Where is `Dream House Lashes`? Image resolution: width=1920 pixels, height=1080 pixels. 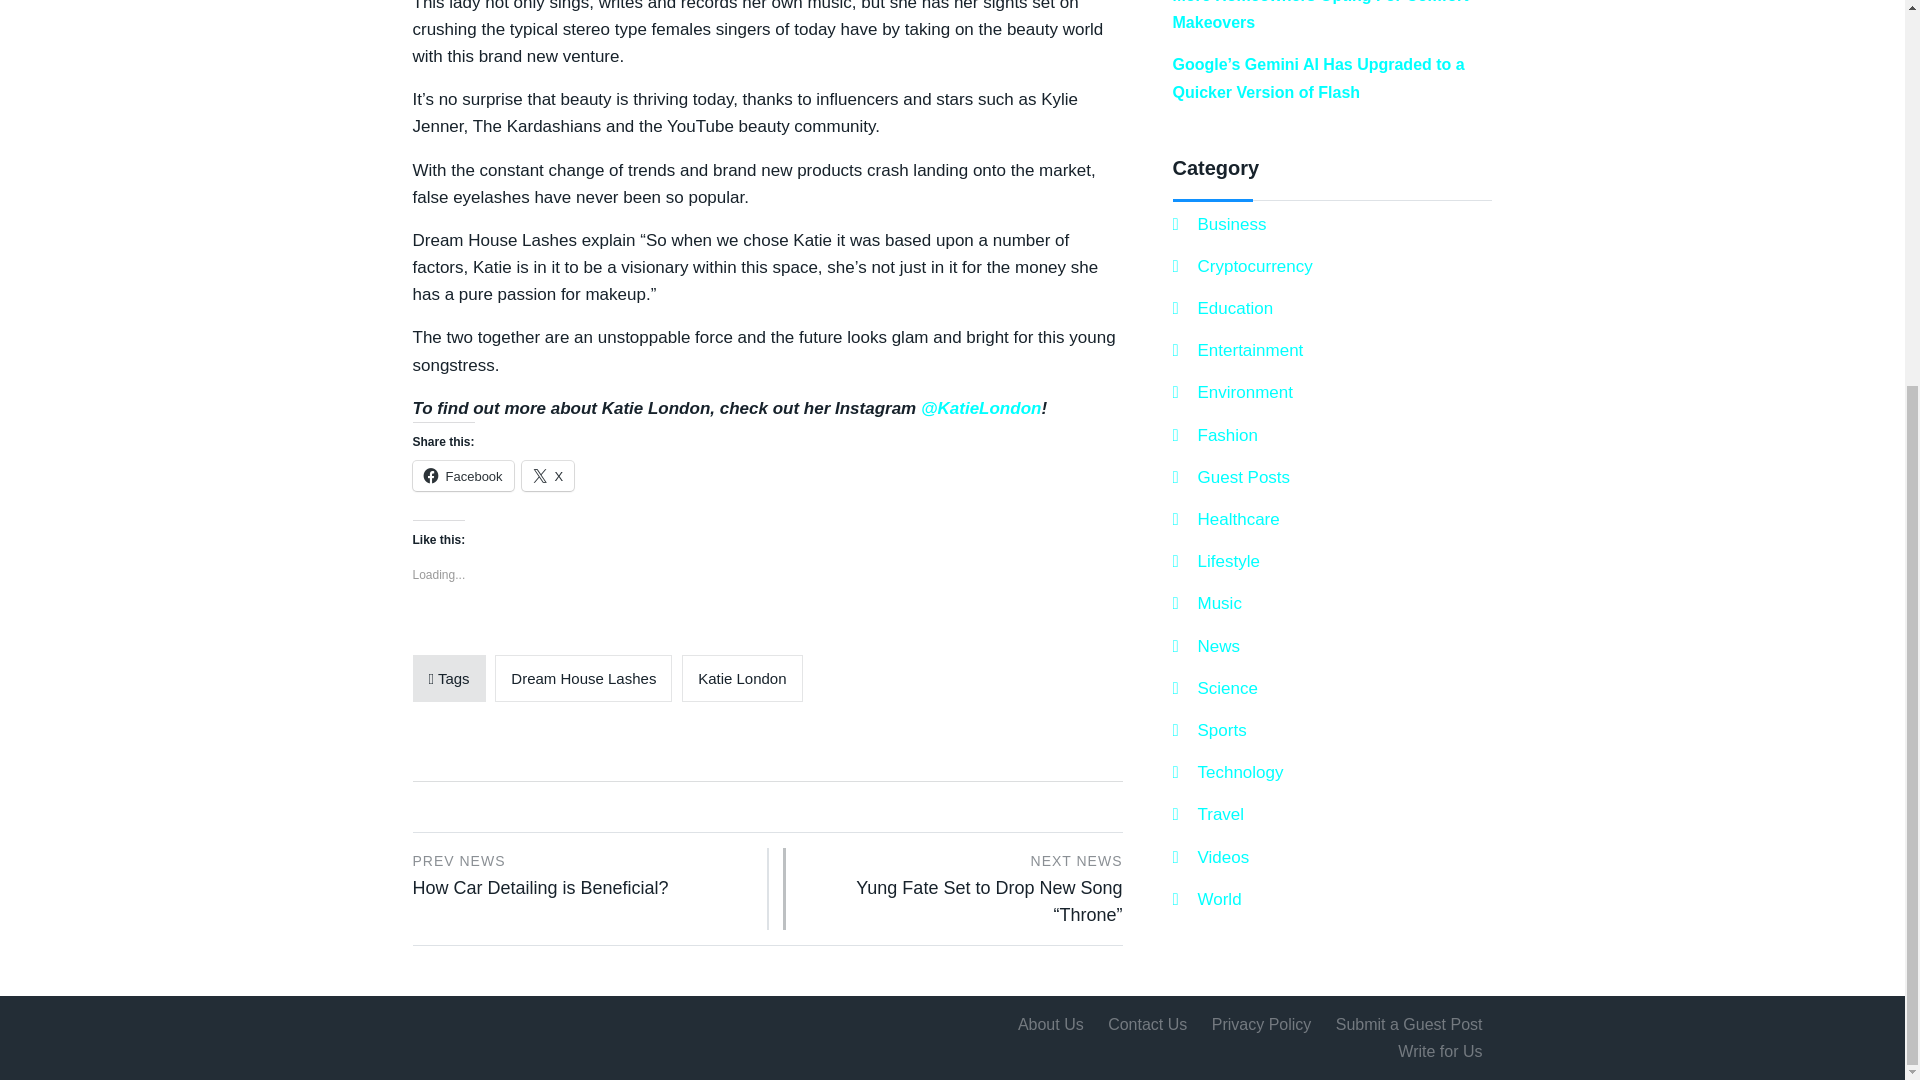 Dream House Lashes is located at coordinates (584, 678).